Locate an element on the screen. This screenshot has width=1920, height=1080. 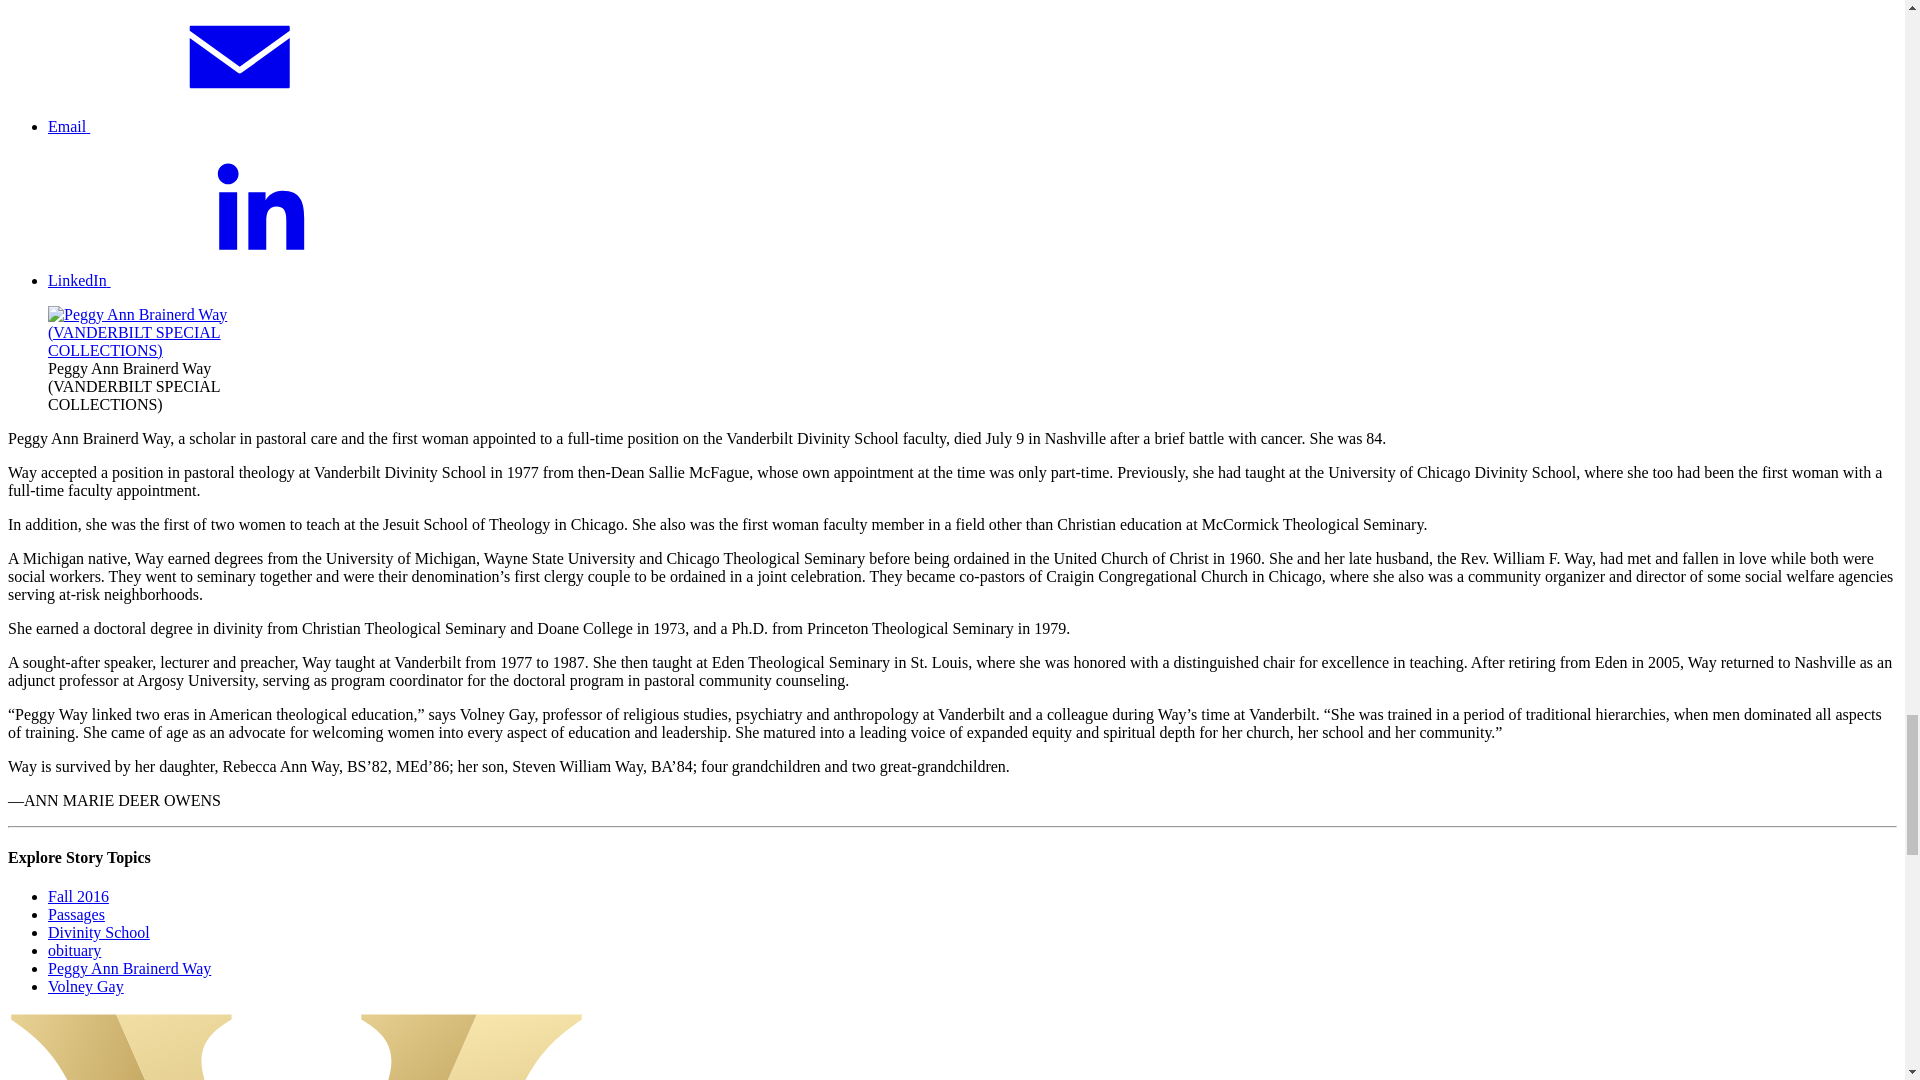
Peggy Ann Brainerd Way is located at coordinates (130, 968).